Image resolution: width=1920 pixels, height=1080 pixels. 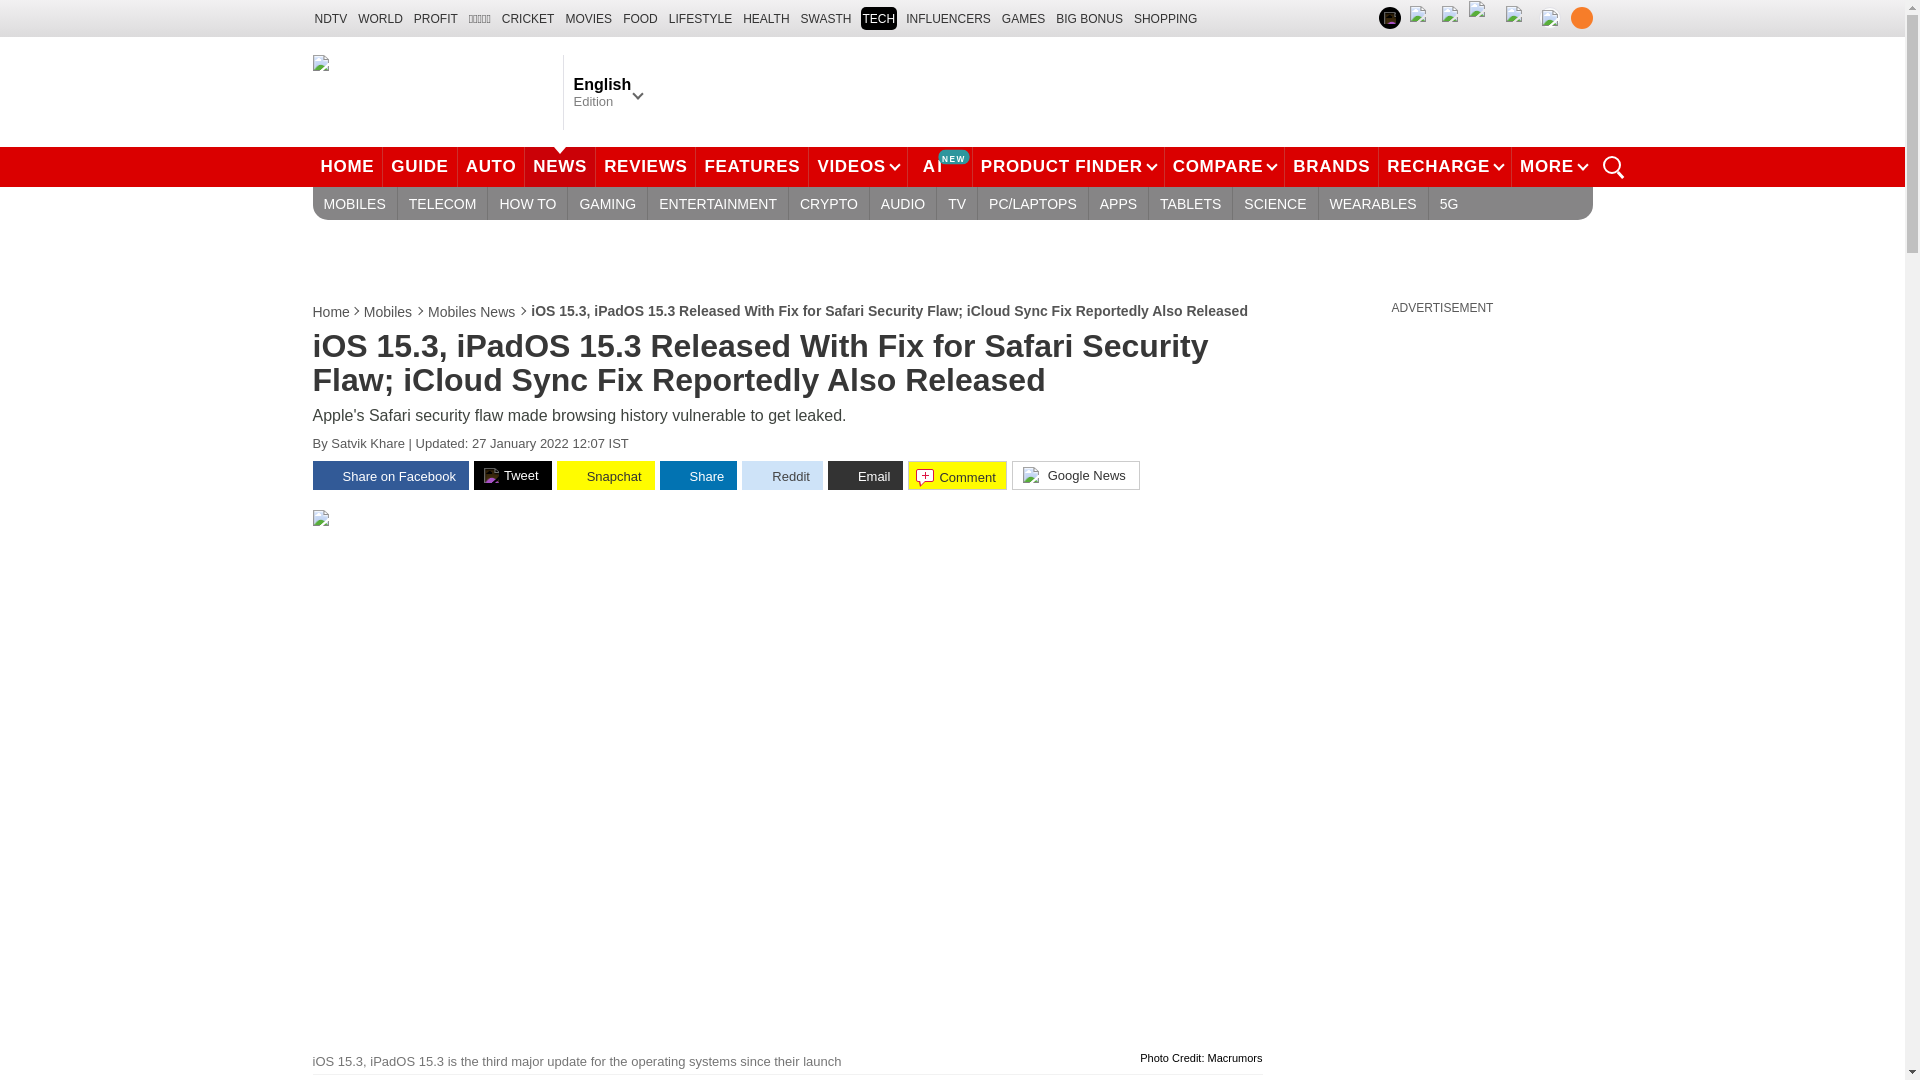 What do you see at coordinates (560, 166) in the screenshot?
I see `NEWS` at bounding box center [560, 166].